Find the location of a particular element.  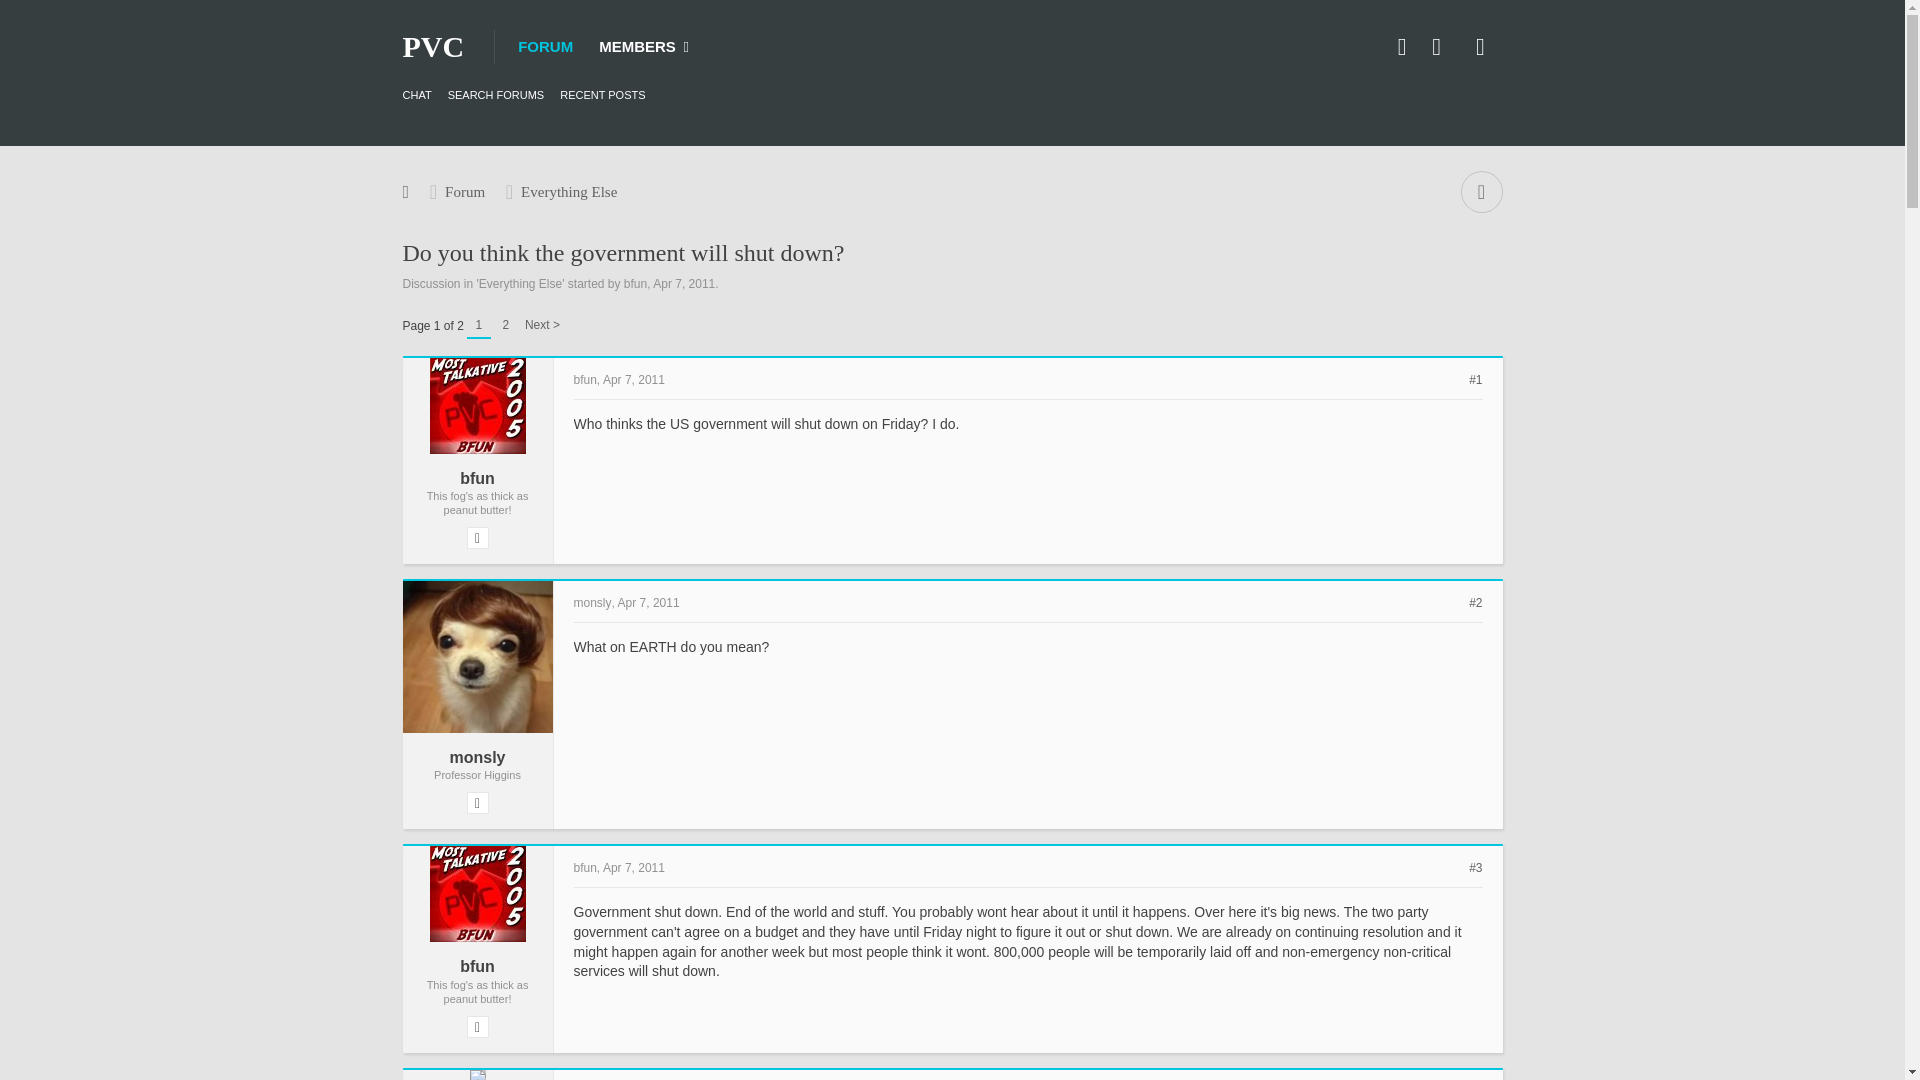

Forum is located at coordinates (464, 191).